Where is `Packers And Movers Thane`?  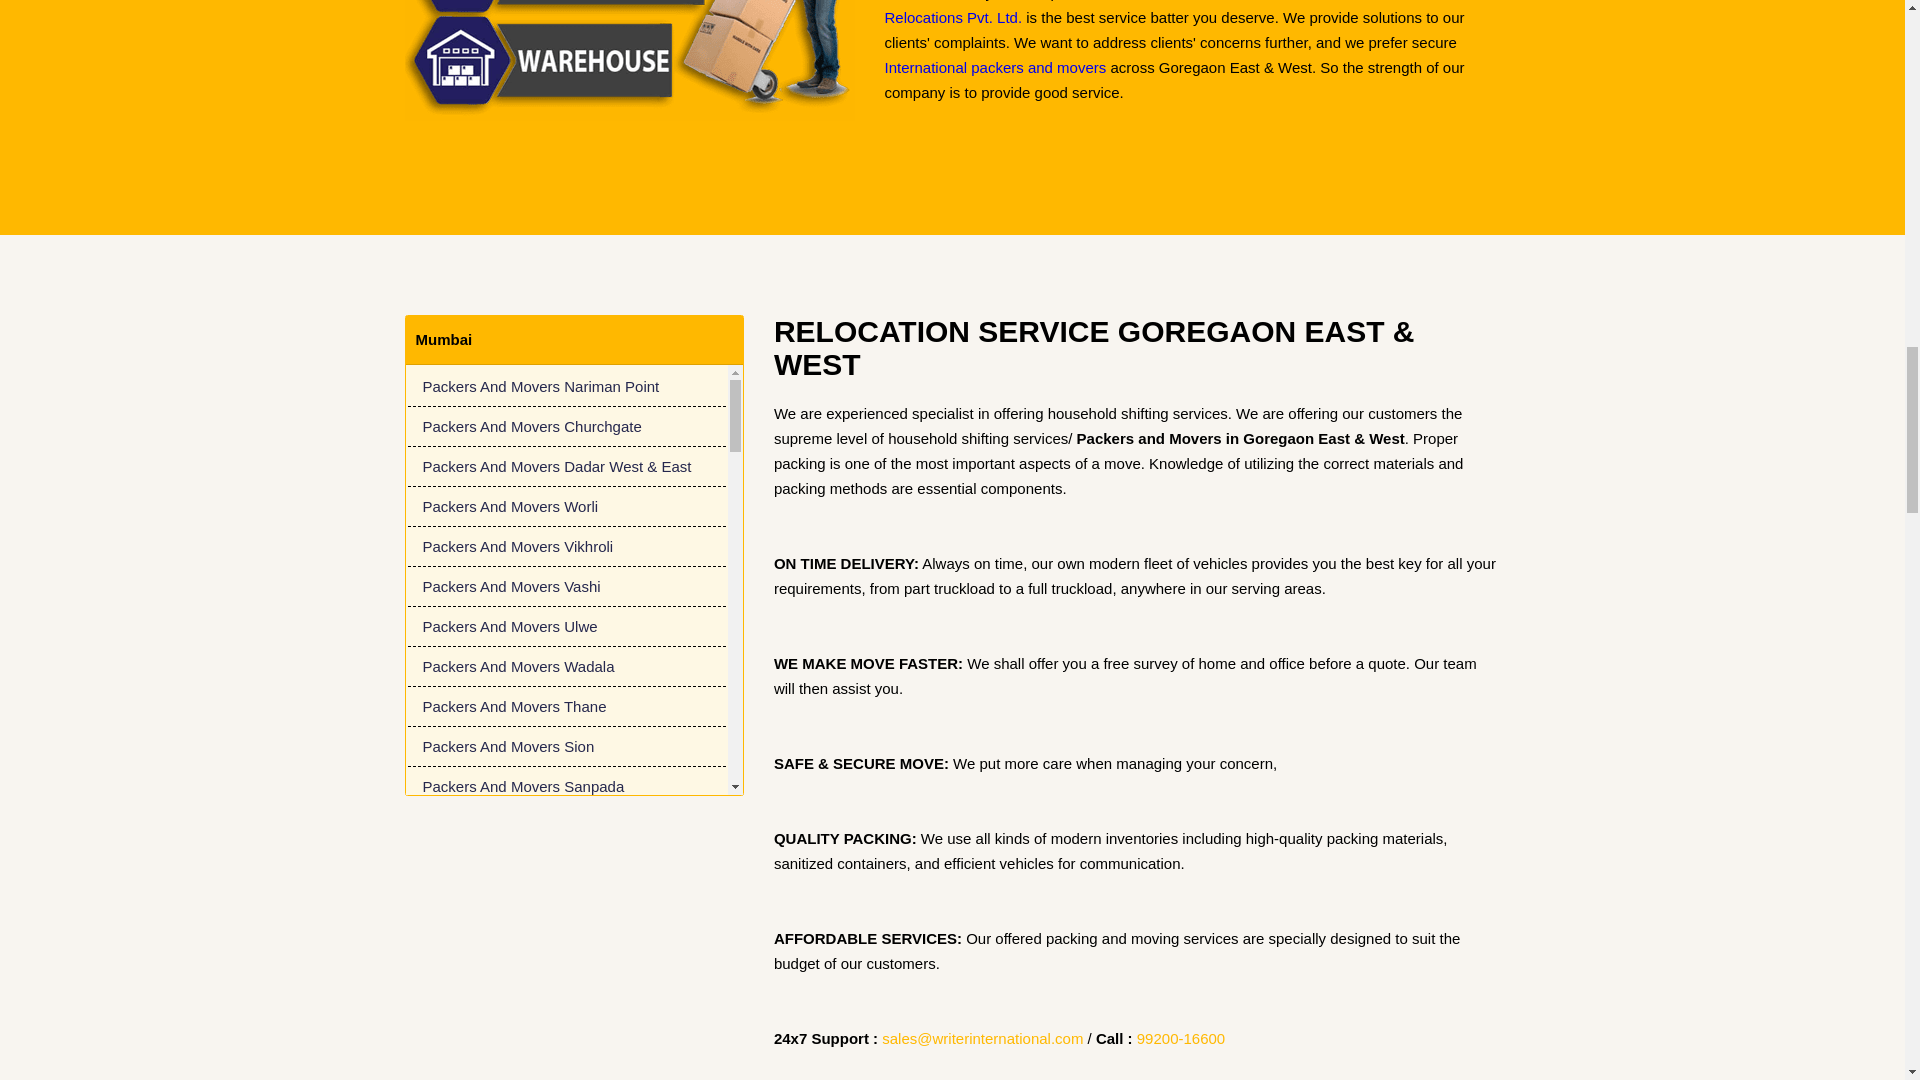 Packers And Movers Thane is located at coordinates (566, 706).